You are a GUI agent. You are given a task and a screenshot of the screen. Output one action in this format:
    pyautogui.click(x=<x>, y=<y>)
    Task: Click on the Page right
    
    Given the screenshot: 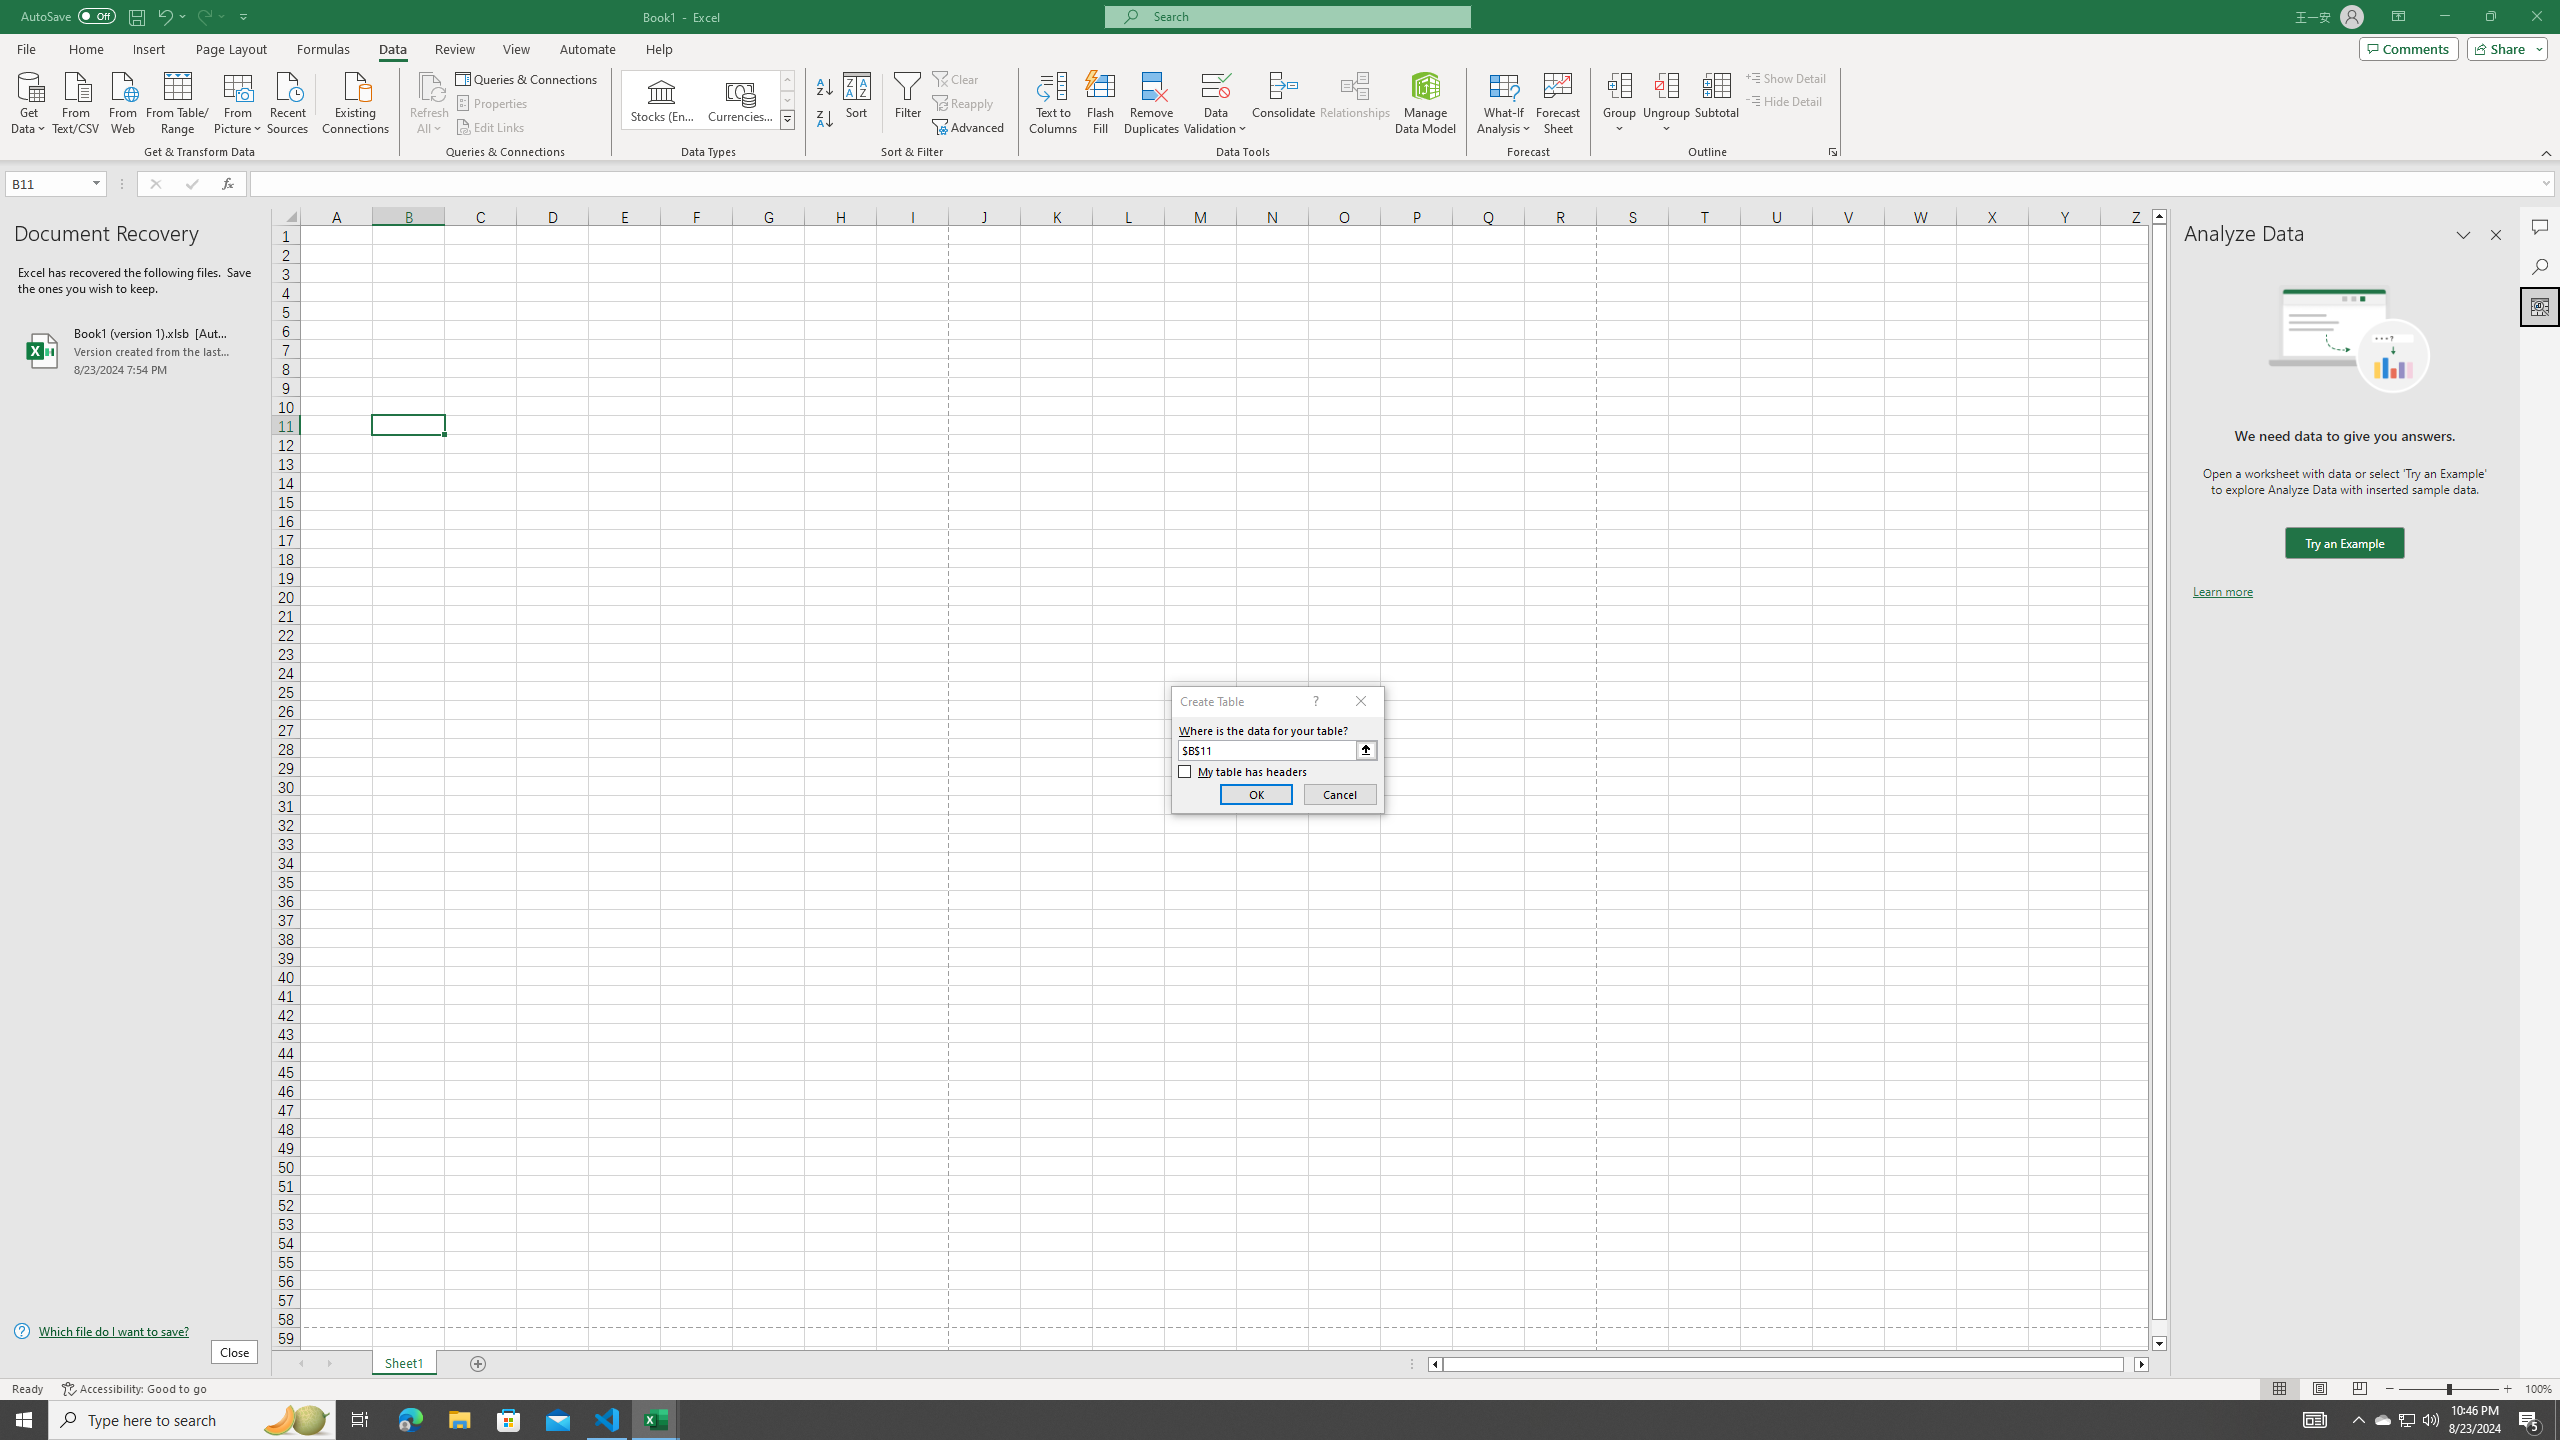 What is the action you would take?
    pyautogui.click(x=2130, y=1364)
    